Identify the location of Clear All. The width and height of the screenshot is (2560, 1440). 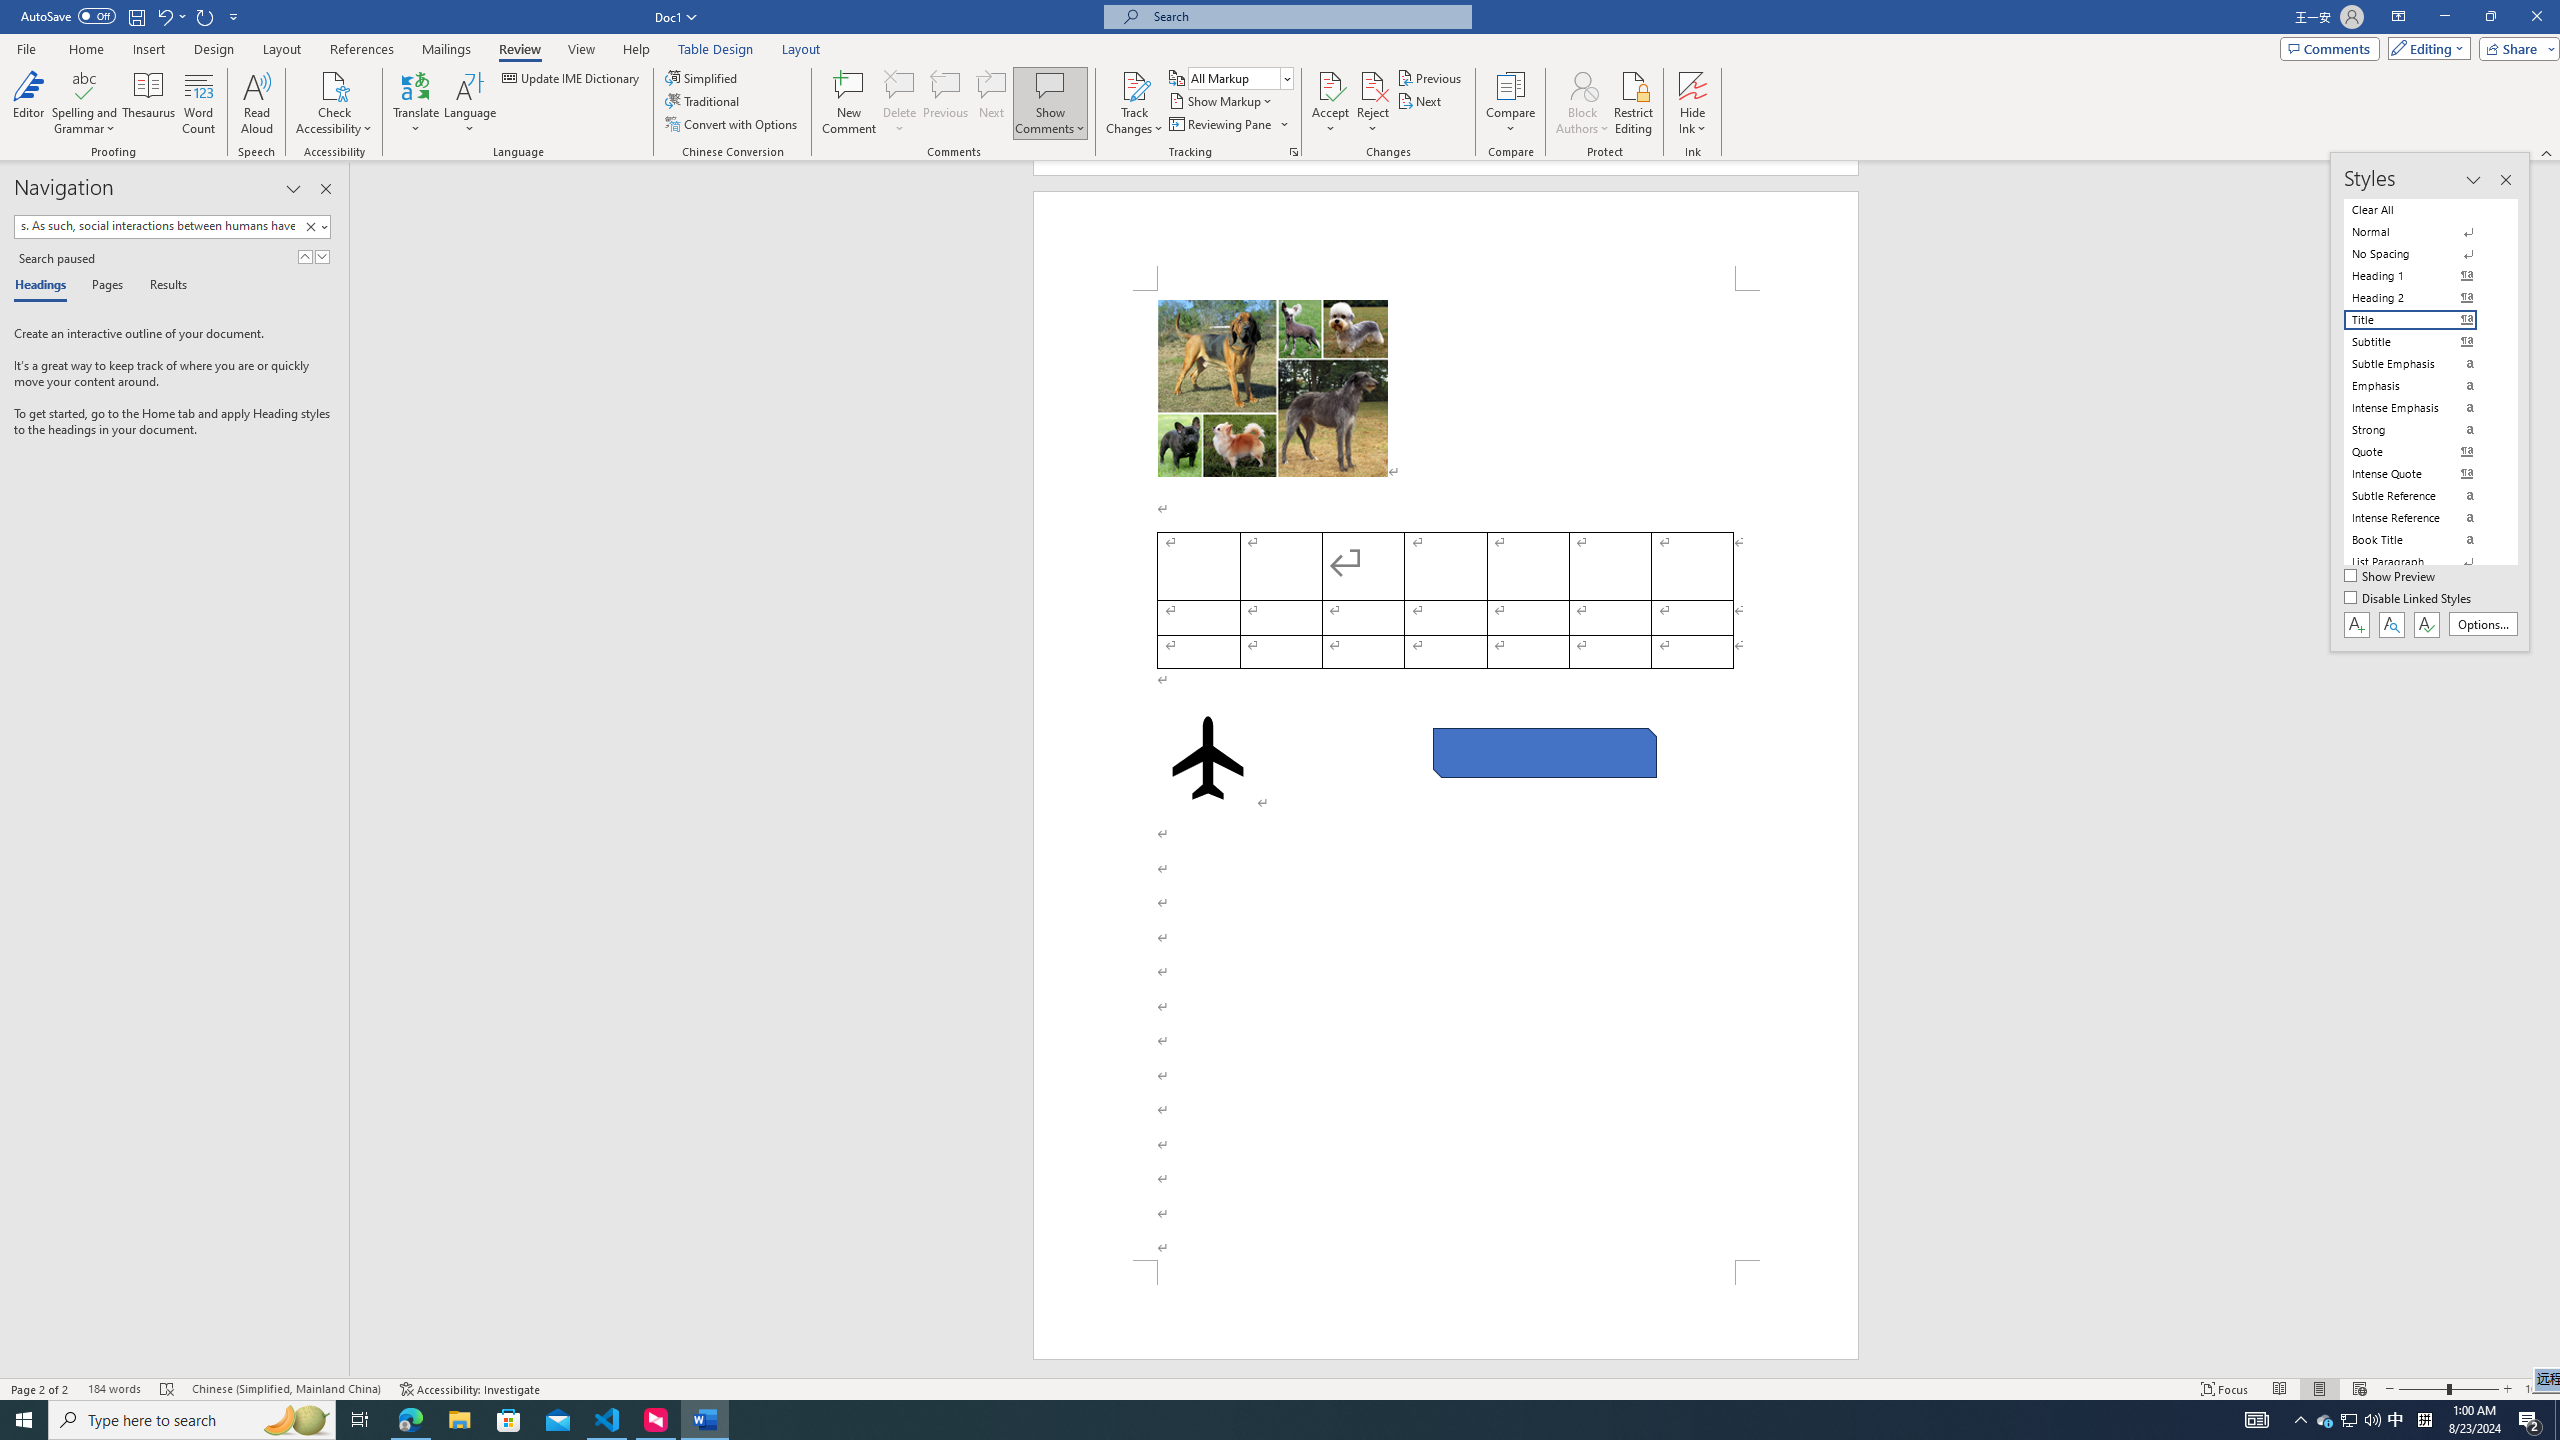
(2422, 209).